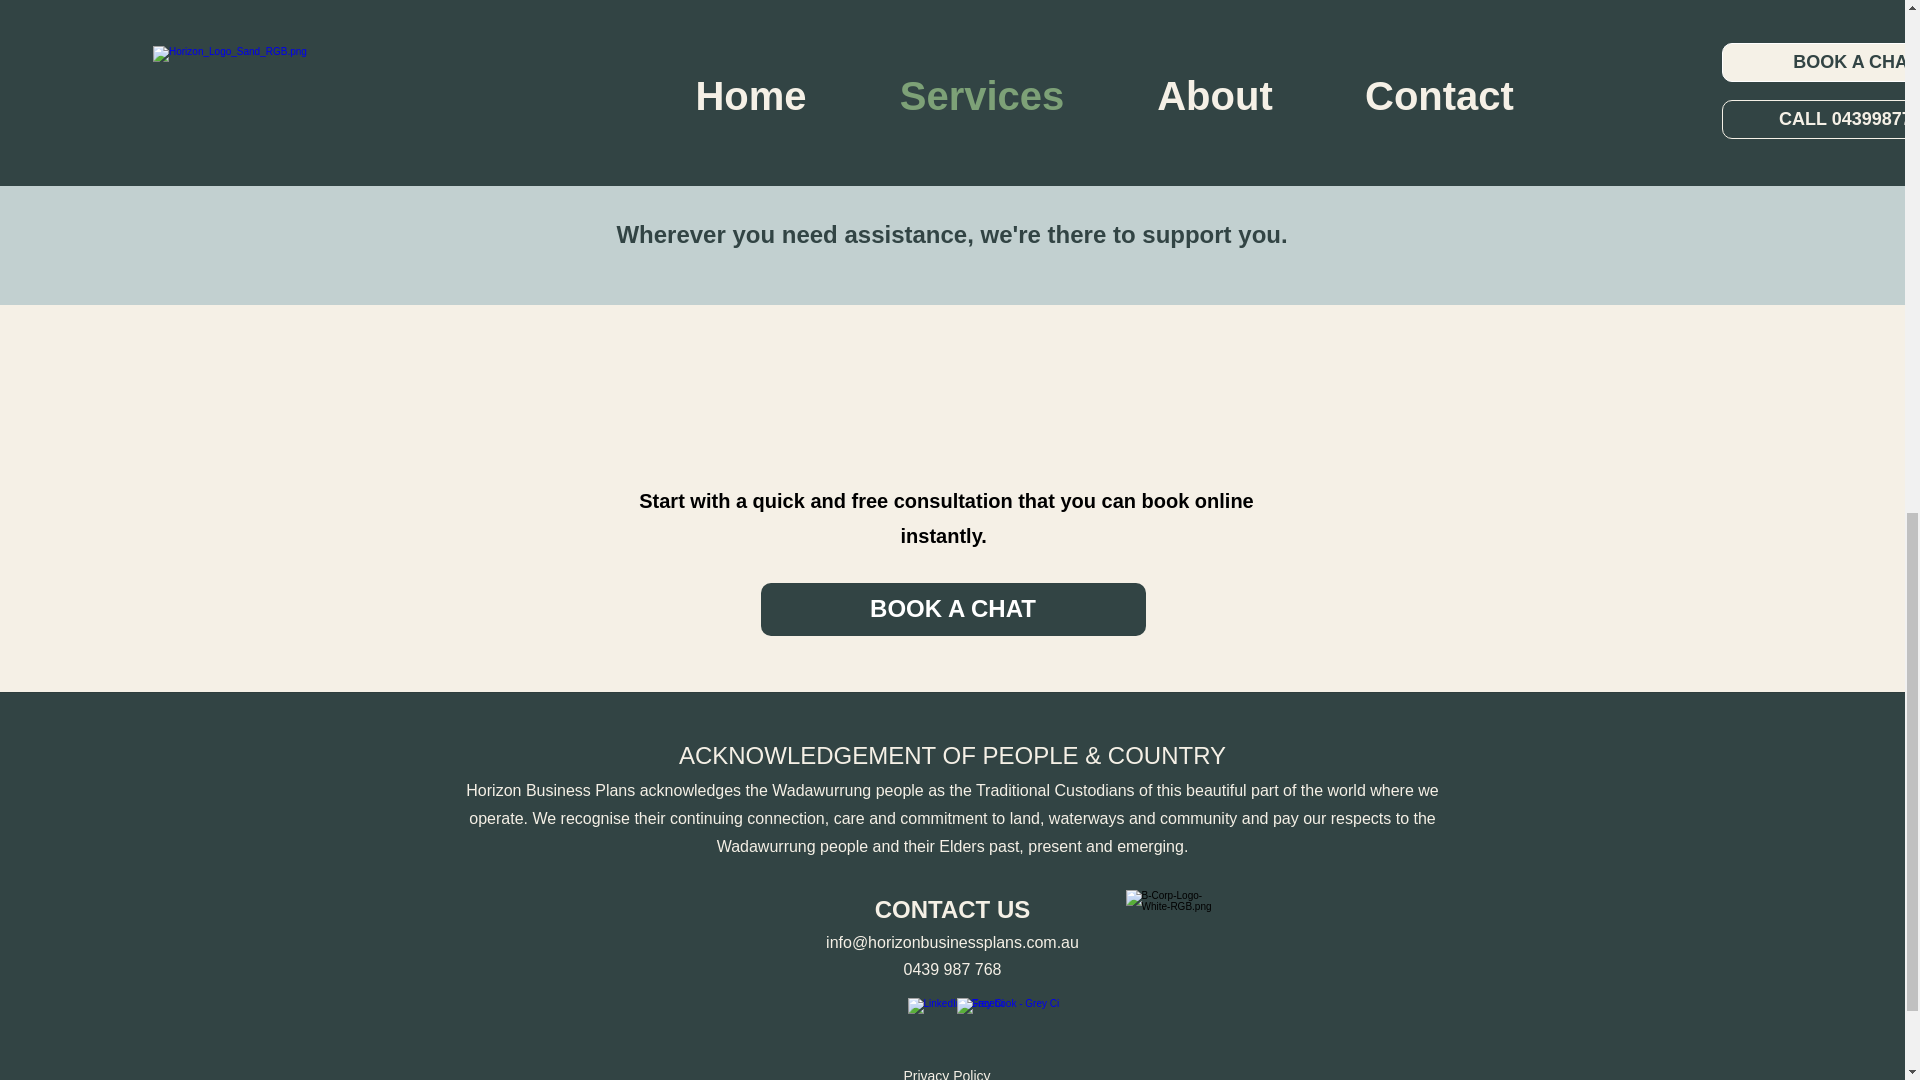 This screenshot has width=1920, height=1080. I want to click on Privacy Policy, so click(946, 1074).